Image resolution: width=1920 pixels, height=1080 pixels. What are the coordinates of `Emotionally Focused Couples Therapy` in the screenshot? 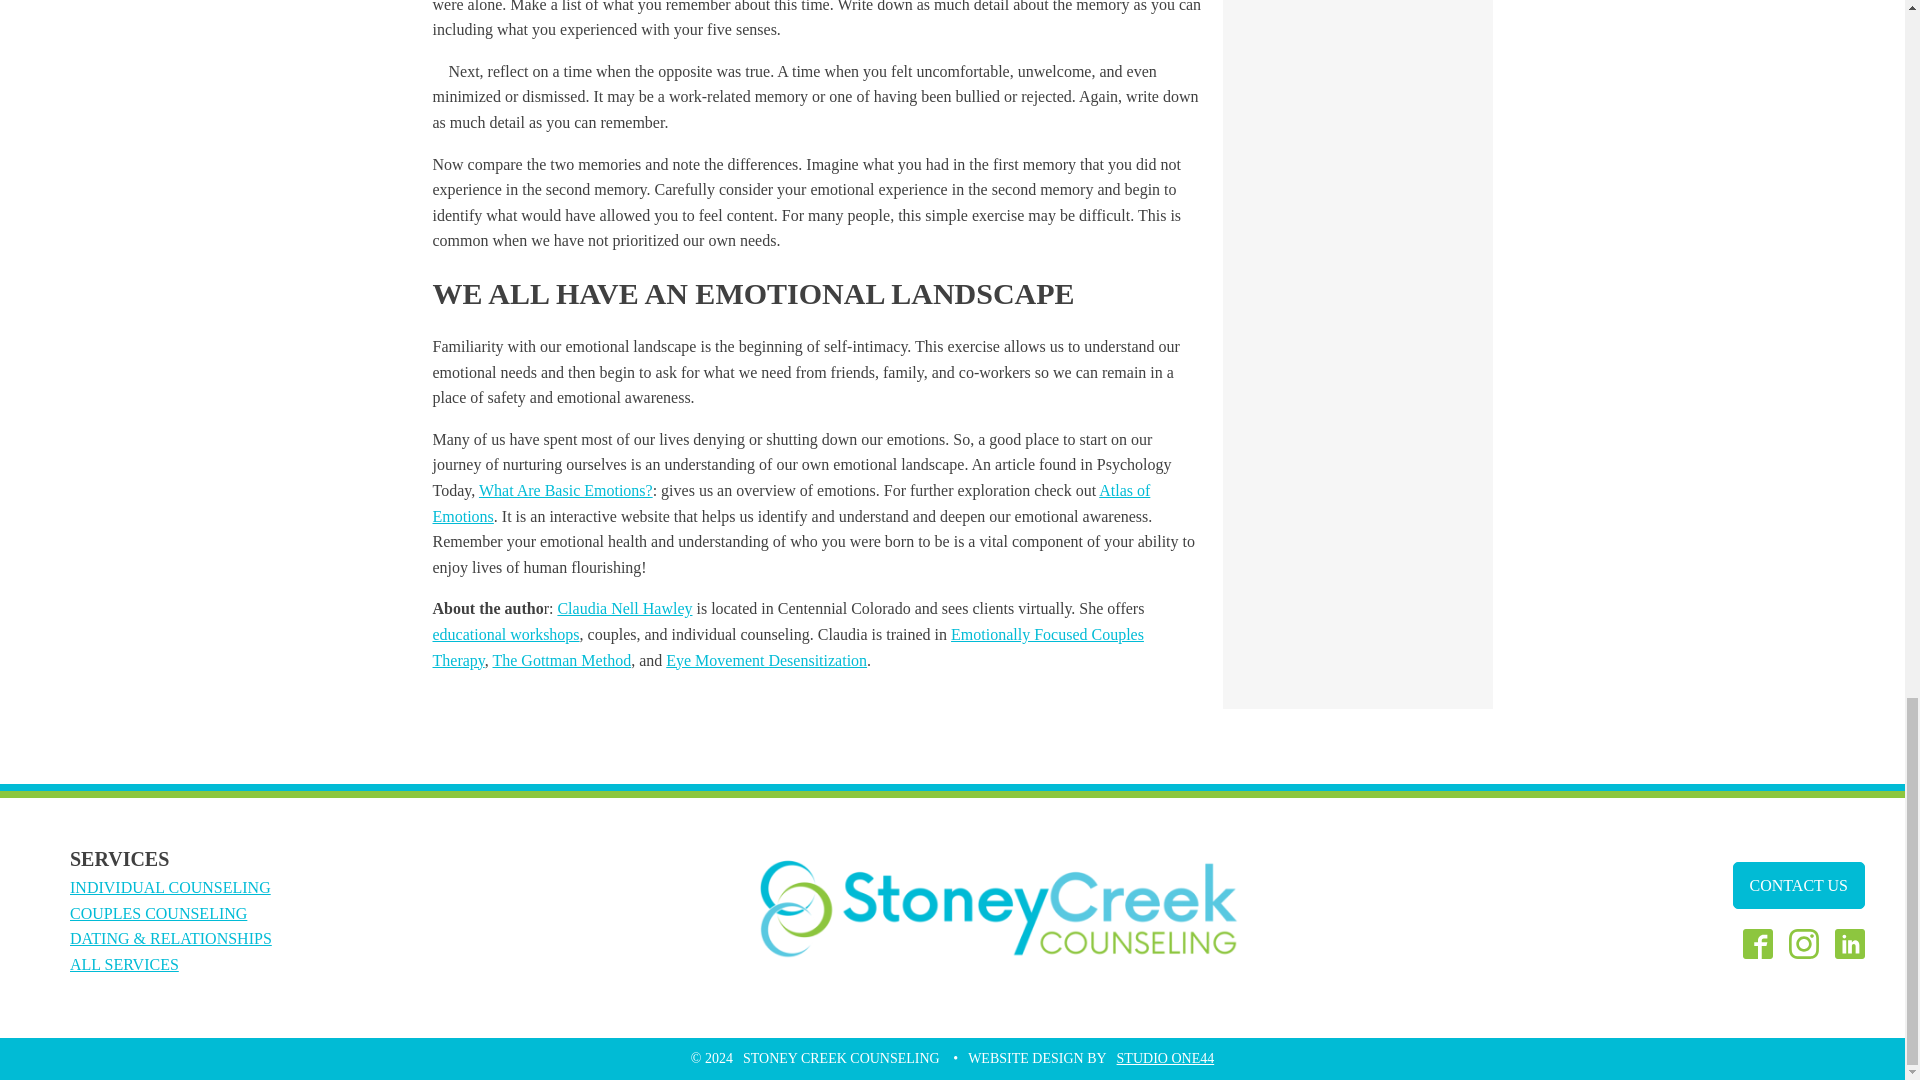 It's located at (787, 647).